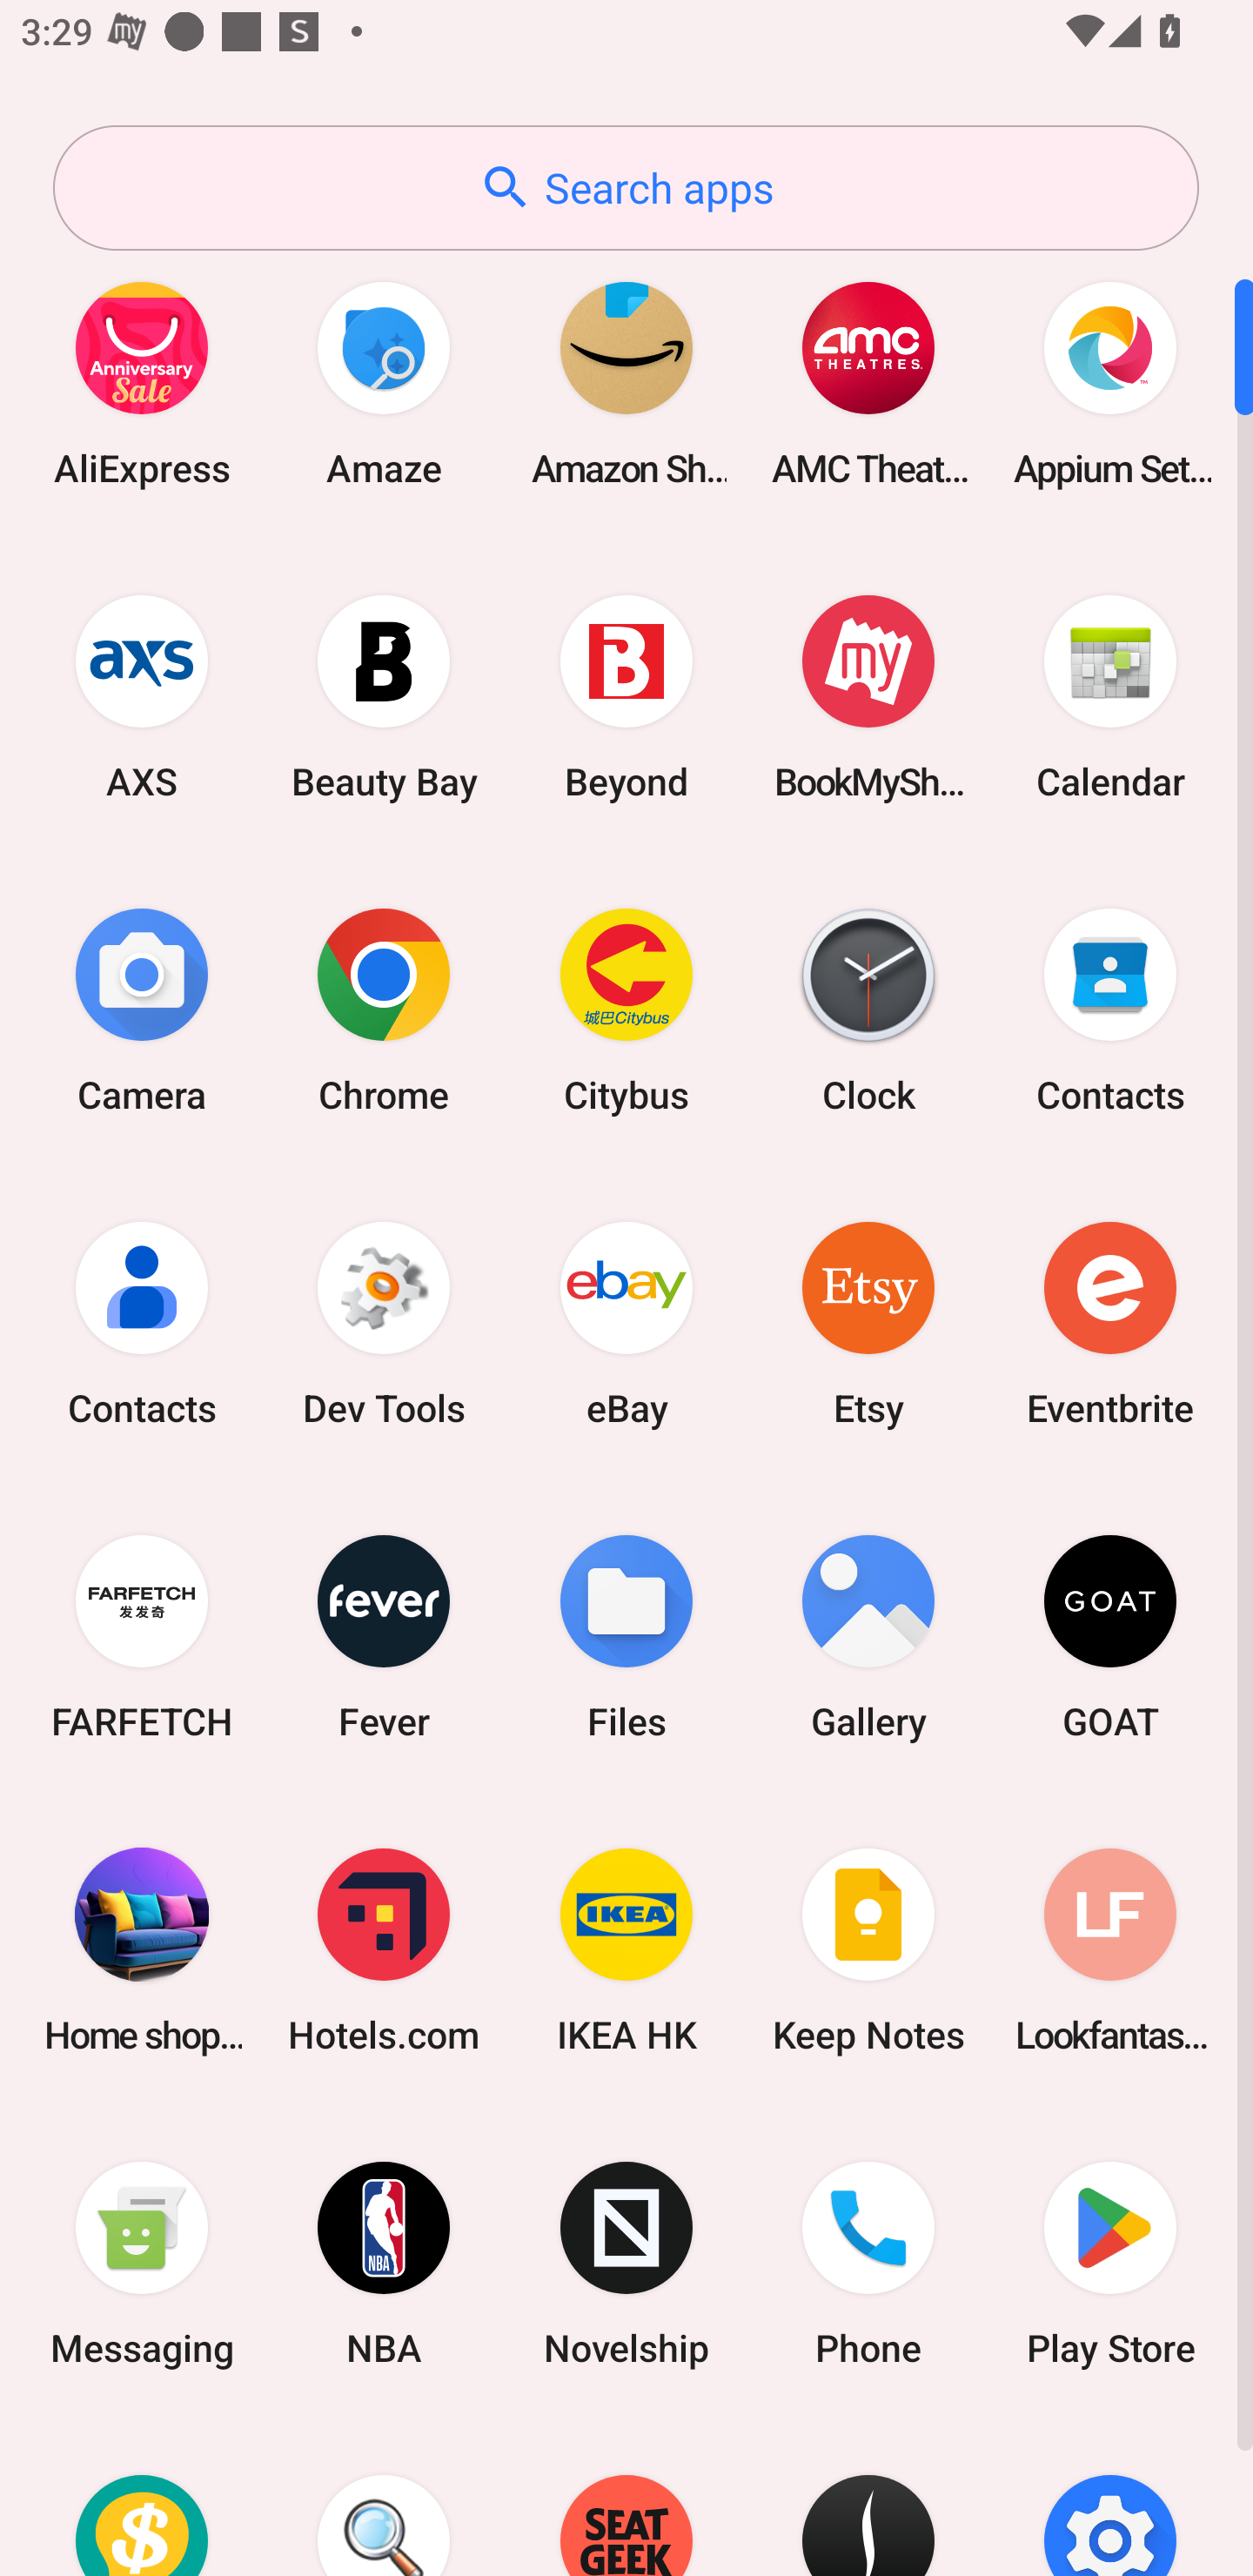  Describe the element at coordinates (1110, 1636) in the screenshot. I see `GOAT` at that location.